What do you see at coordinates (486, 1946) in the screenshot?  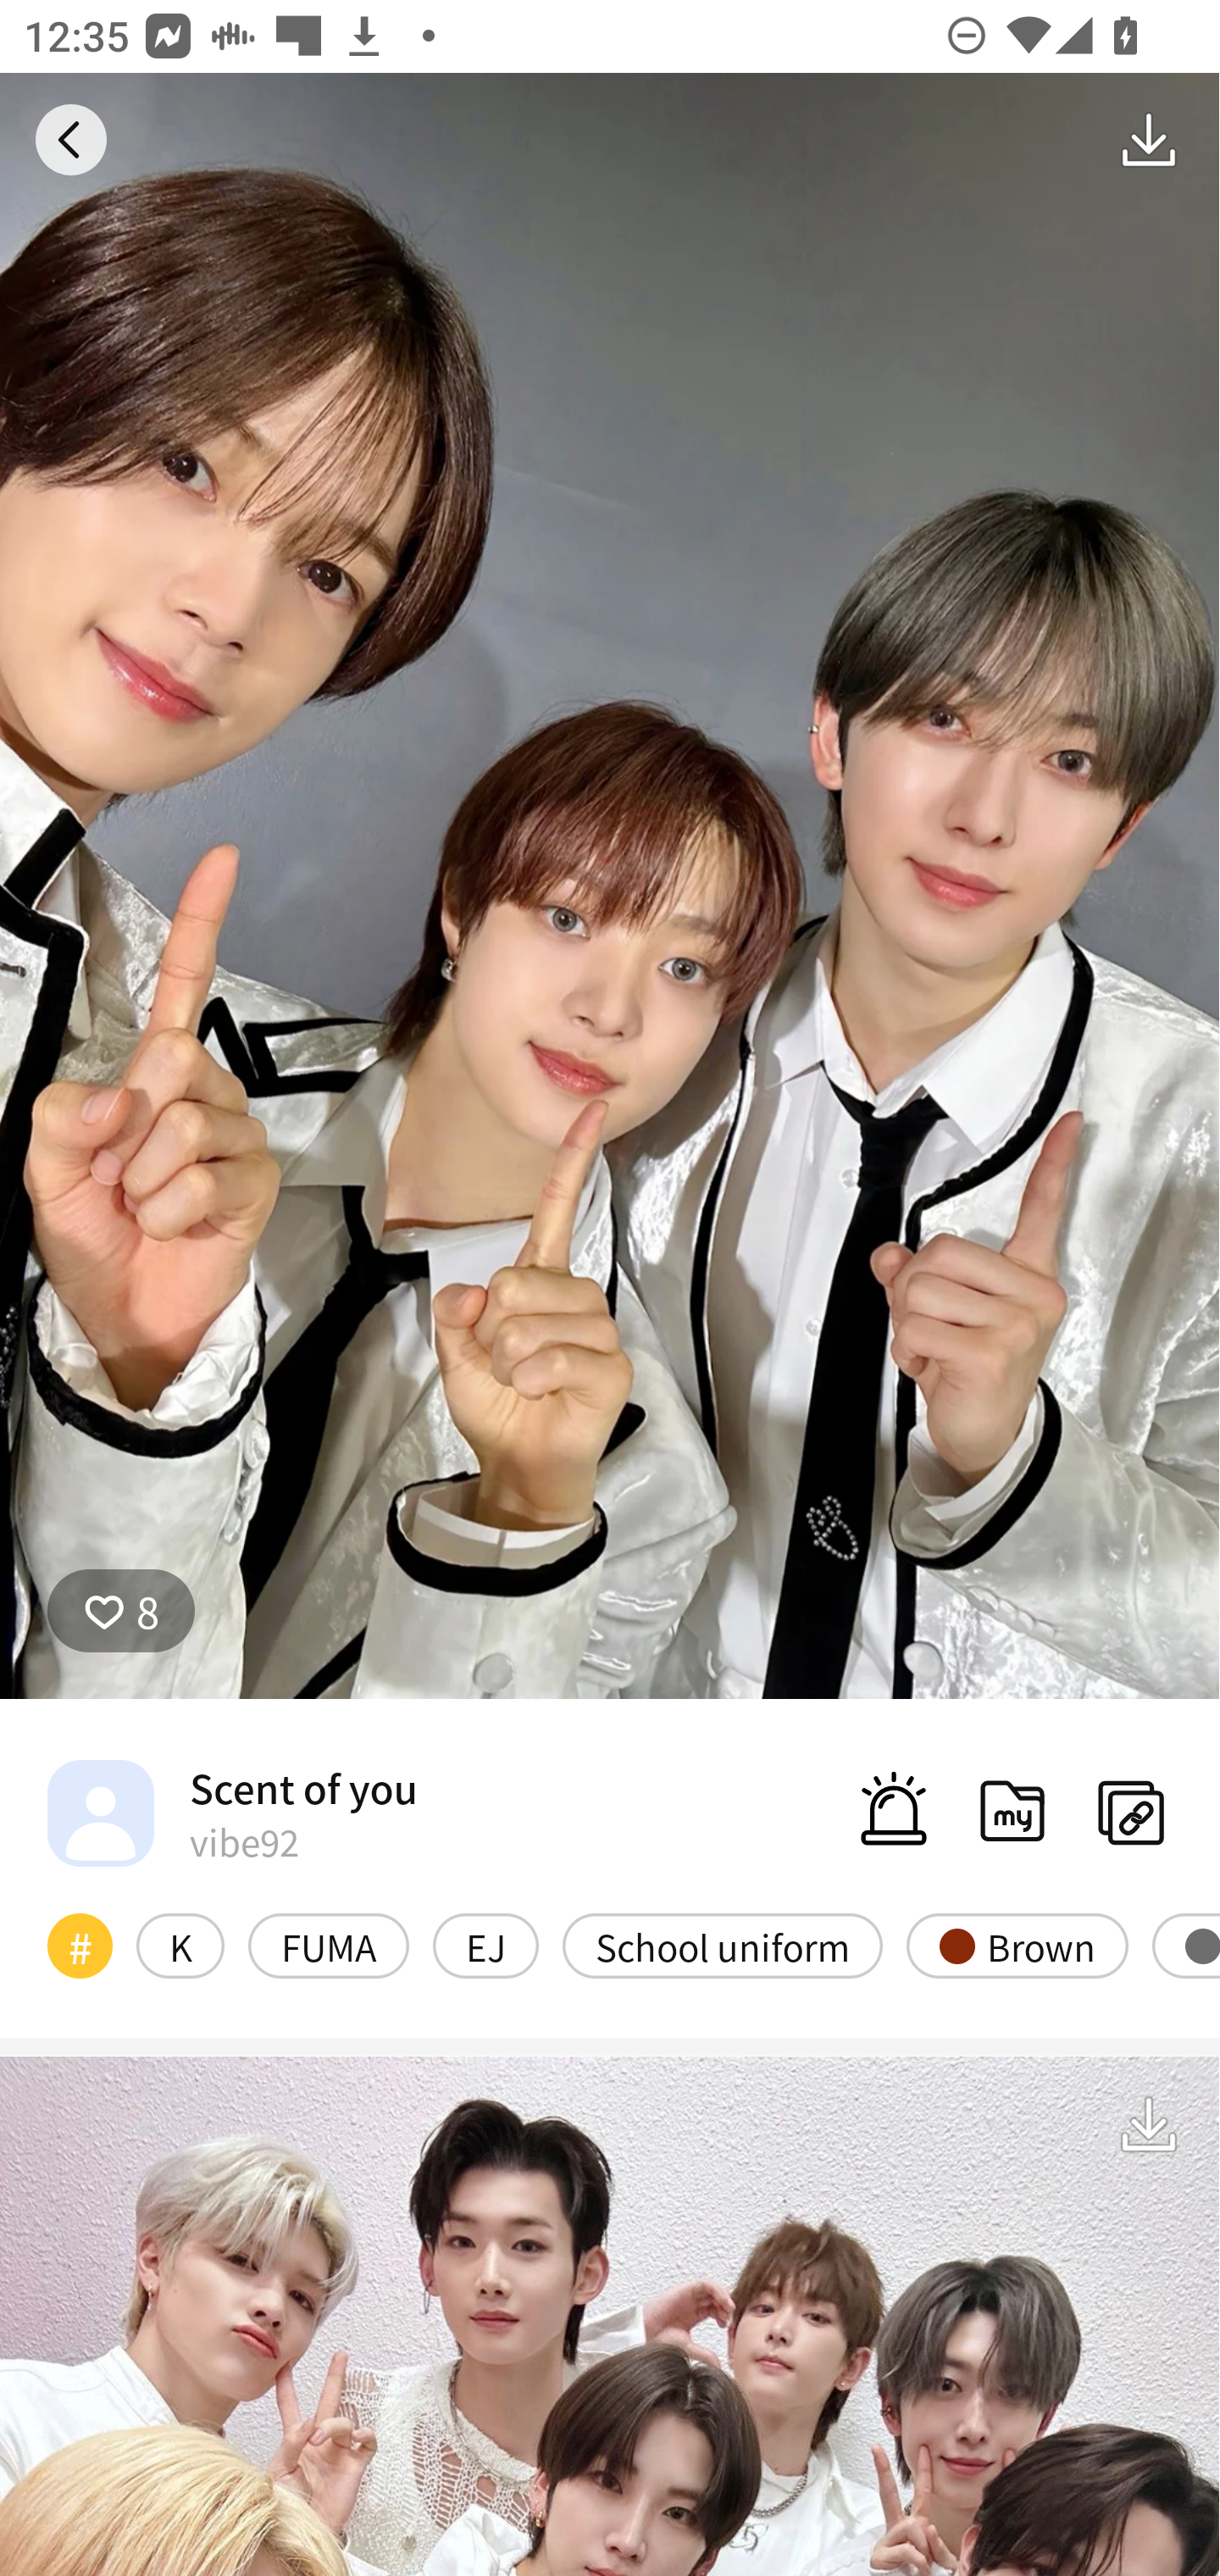 I see `EJ` at bounding box center [486, 1946].